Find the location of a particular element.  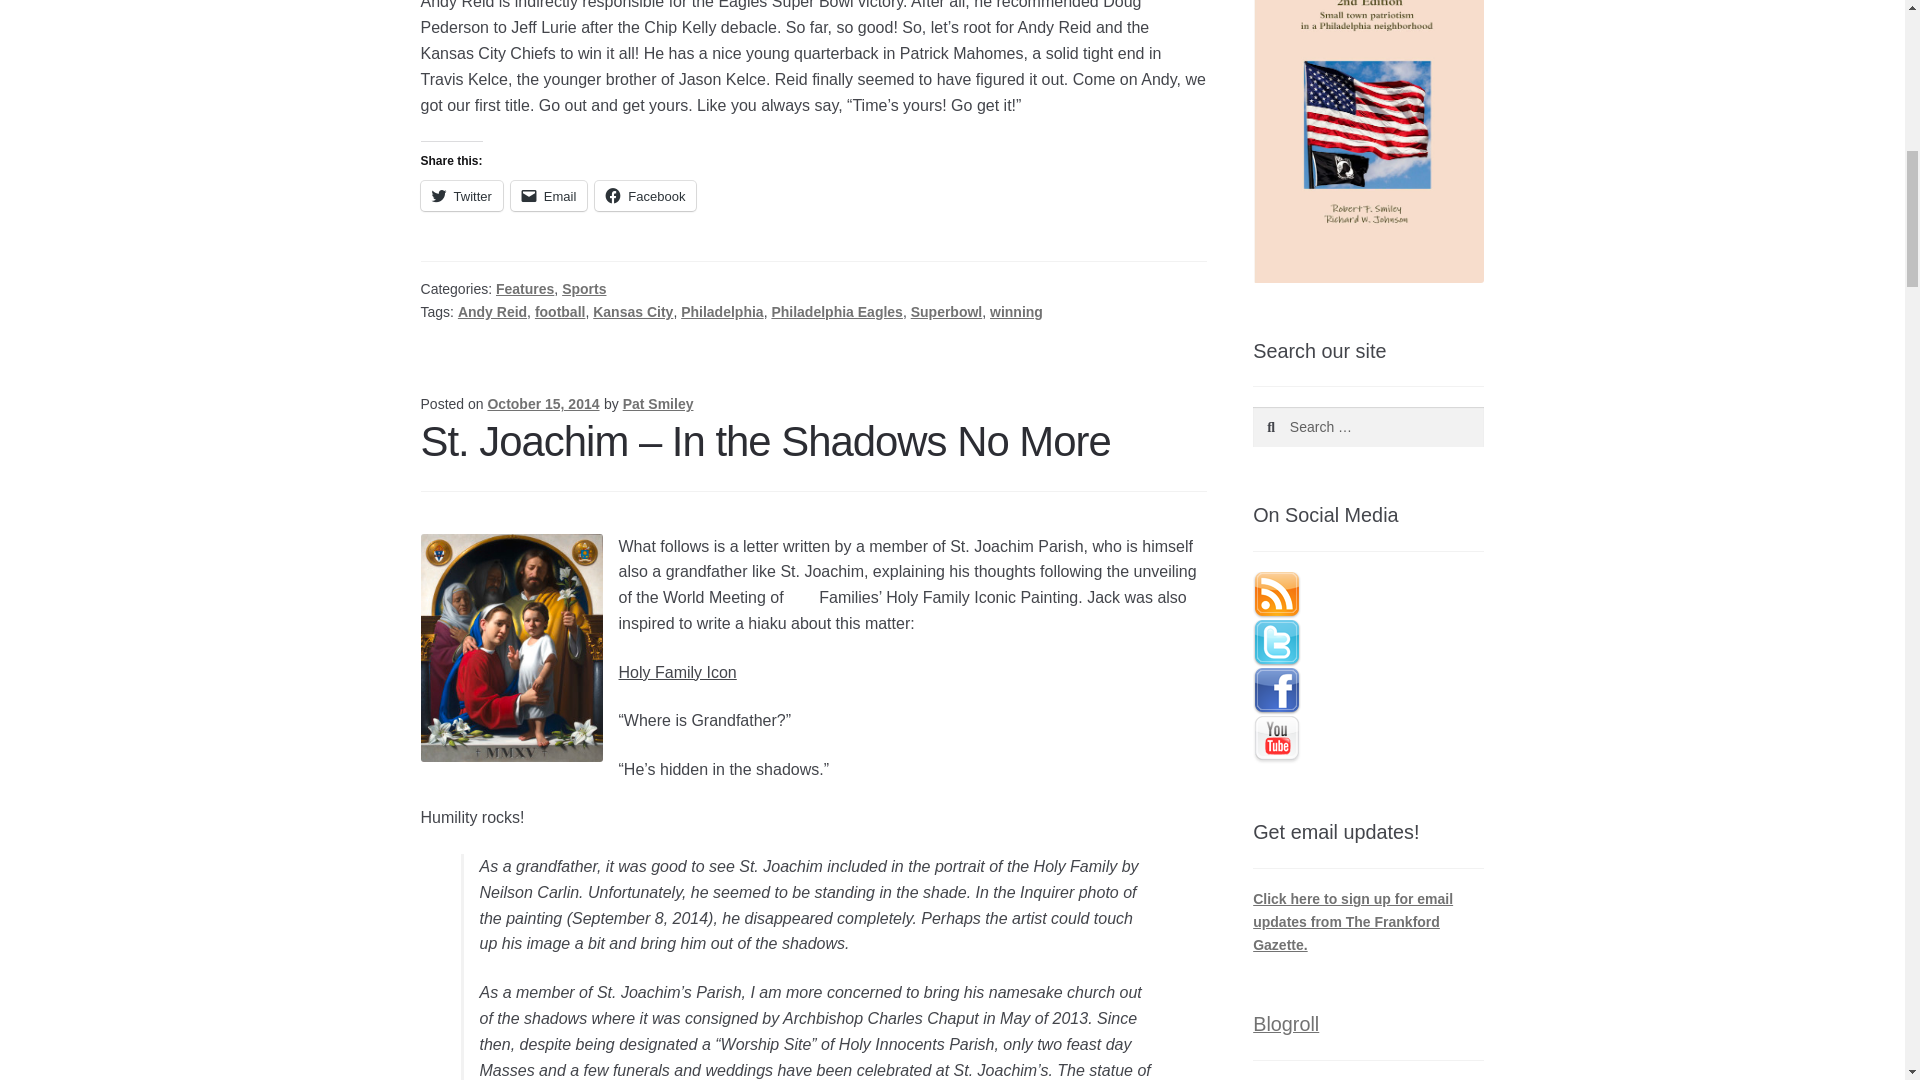

Email is located at coordinates (548, 196).